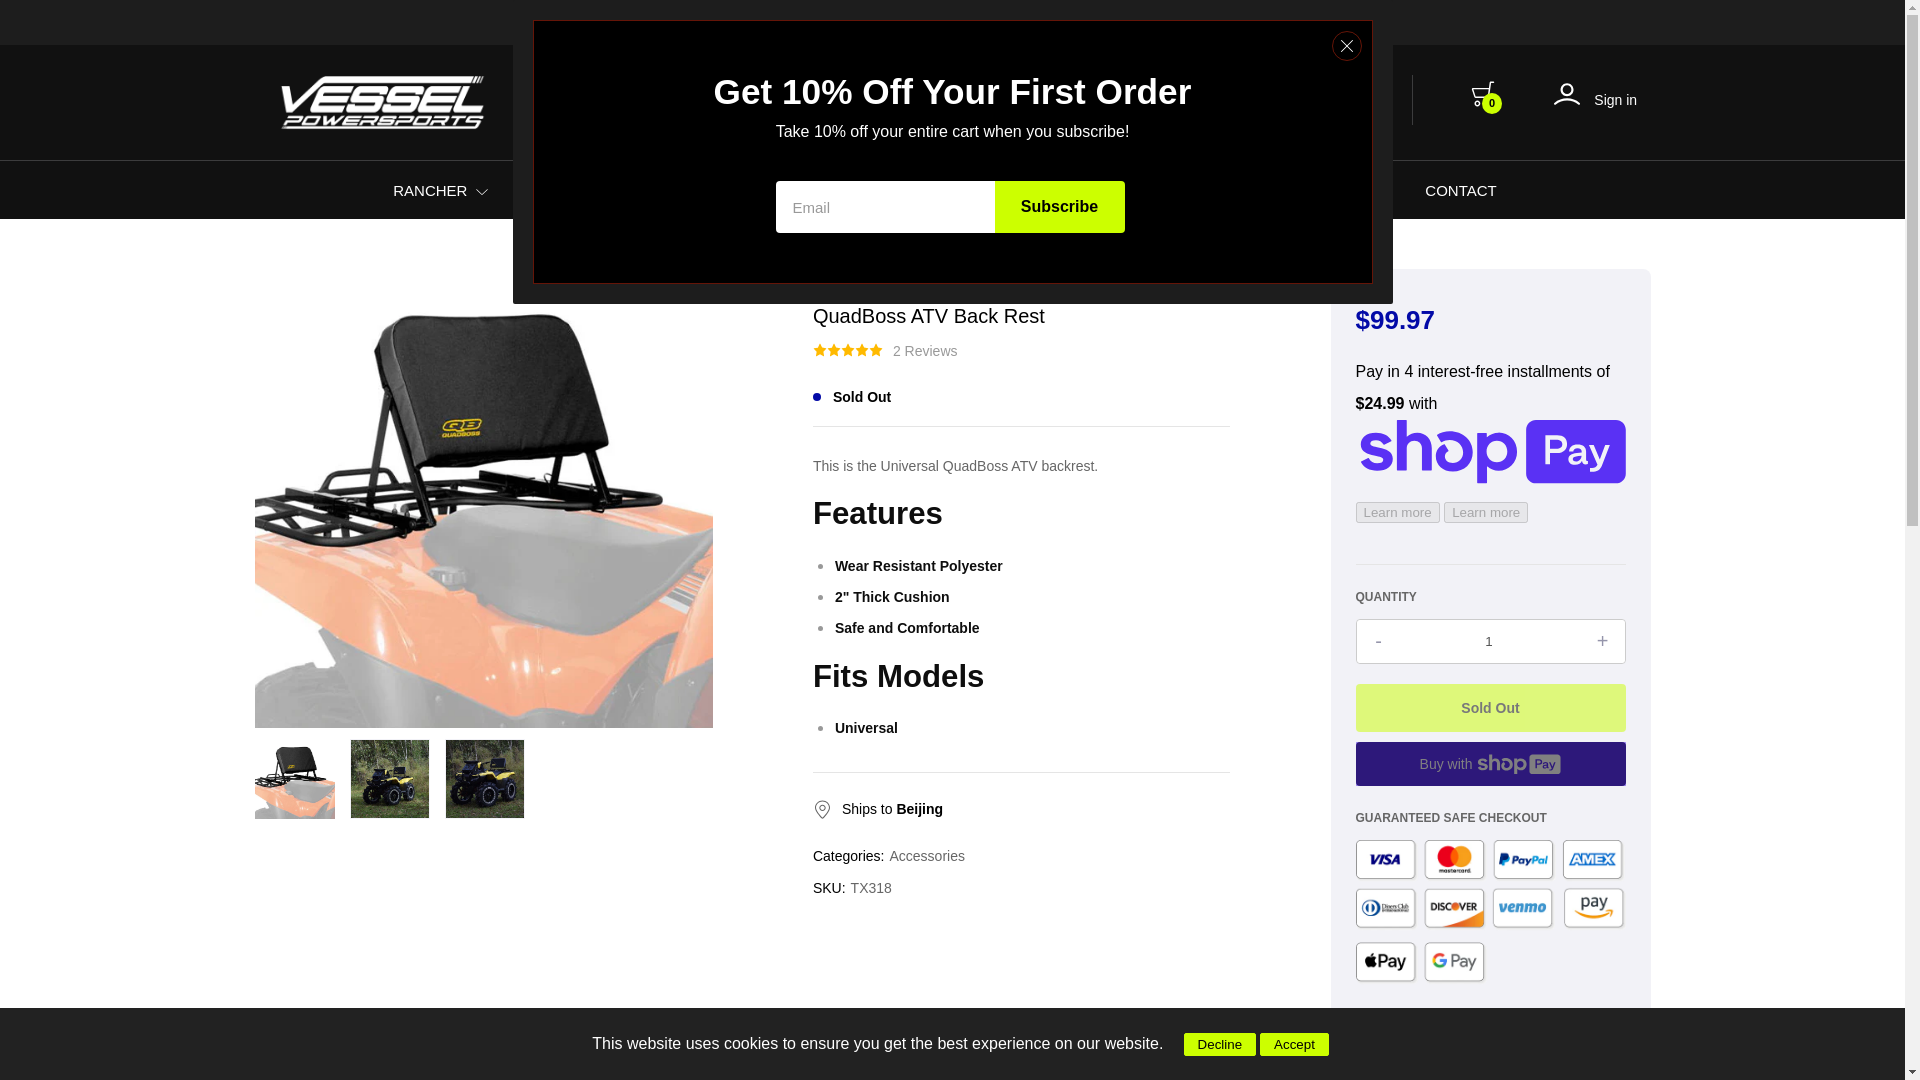 The image size is (1920, 1080). Describe the element at coordinates (1294, 1044) in the screenshot. I see `Accept` at that location.